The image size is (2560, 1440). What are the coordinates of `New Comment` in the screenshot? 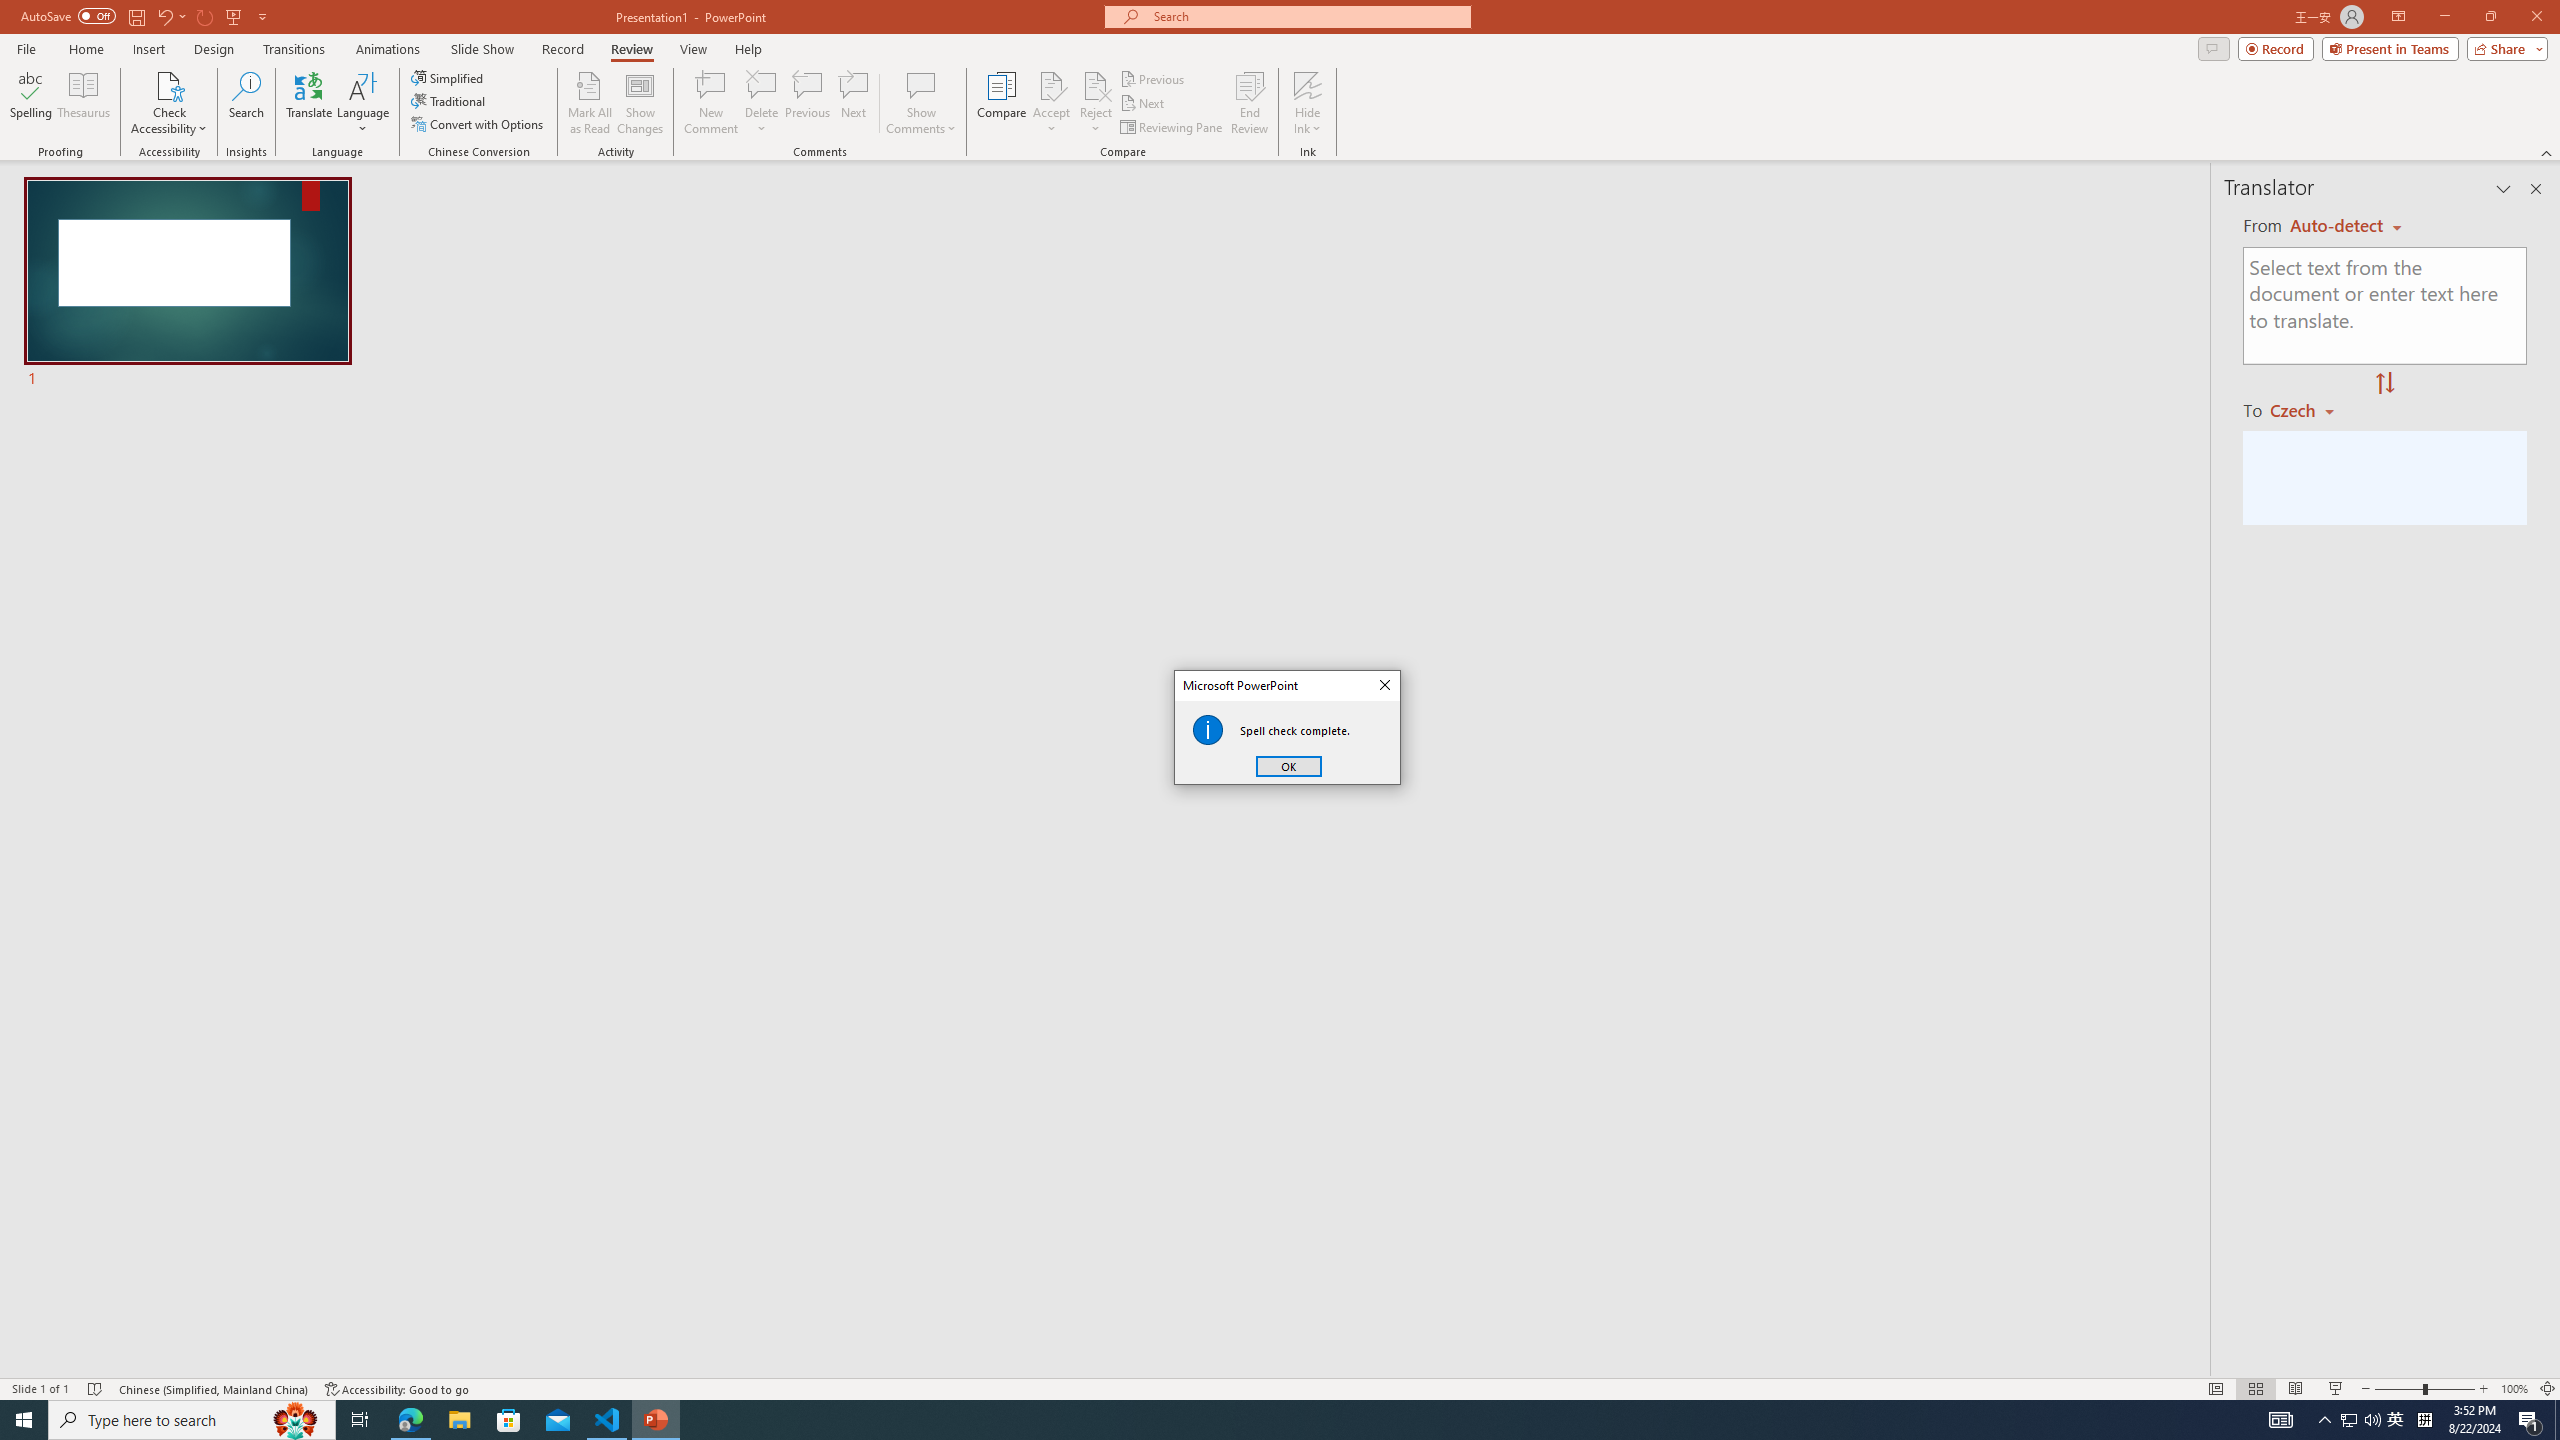 It's located at (710, 103).